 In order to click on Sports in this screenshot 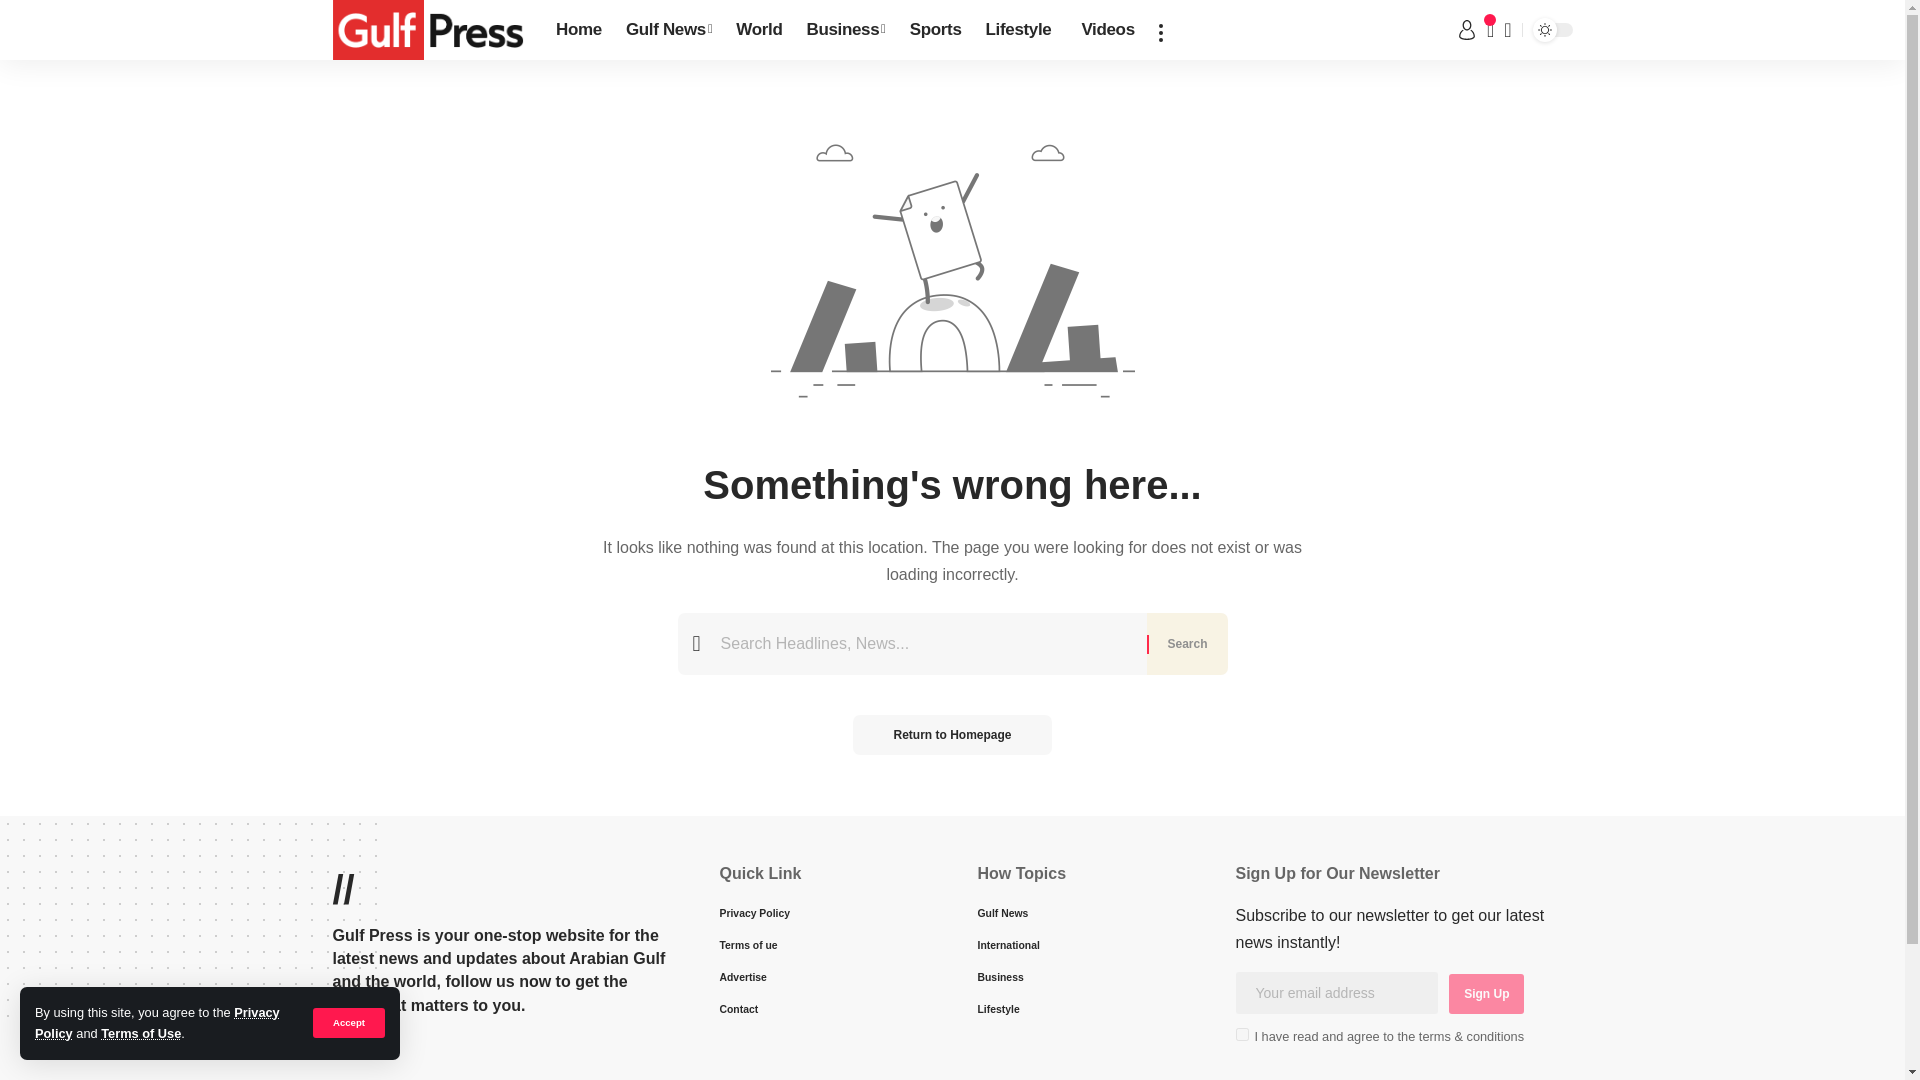, I will do `click(936, 30)`.